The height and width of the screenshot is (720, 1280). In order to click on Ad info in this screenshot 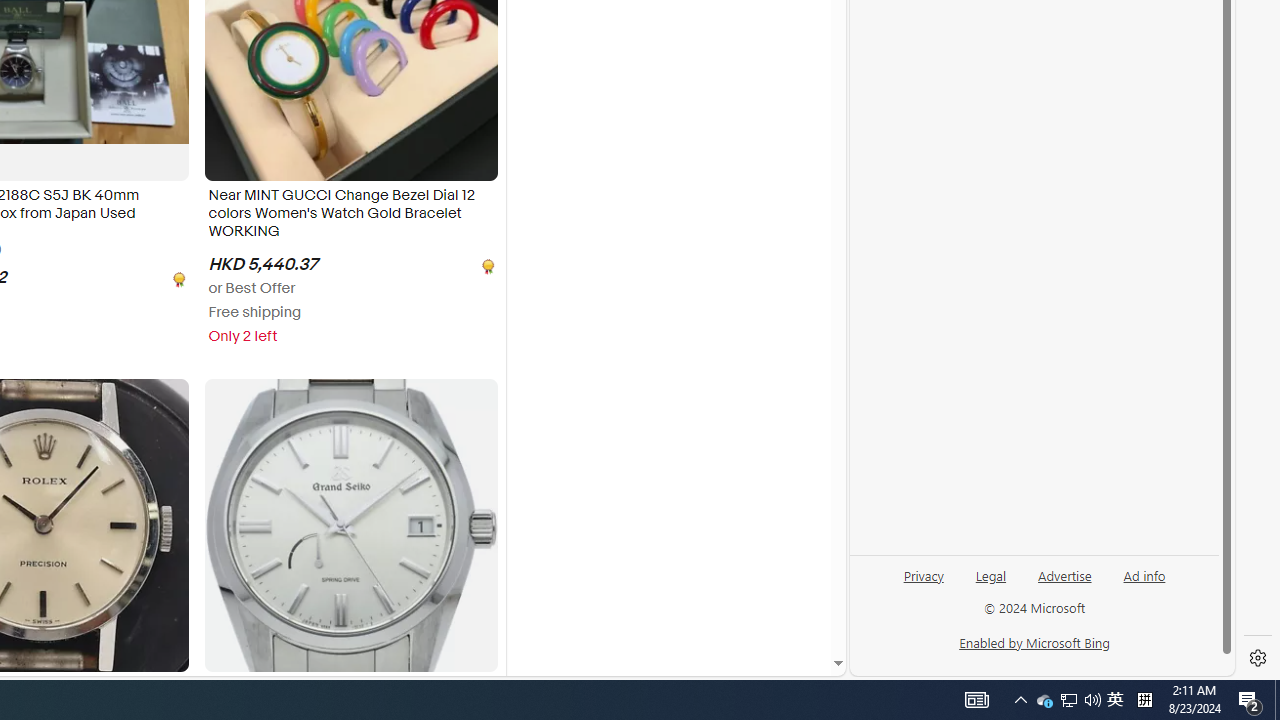, I will do `click(1144, 583)`.